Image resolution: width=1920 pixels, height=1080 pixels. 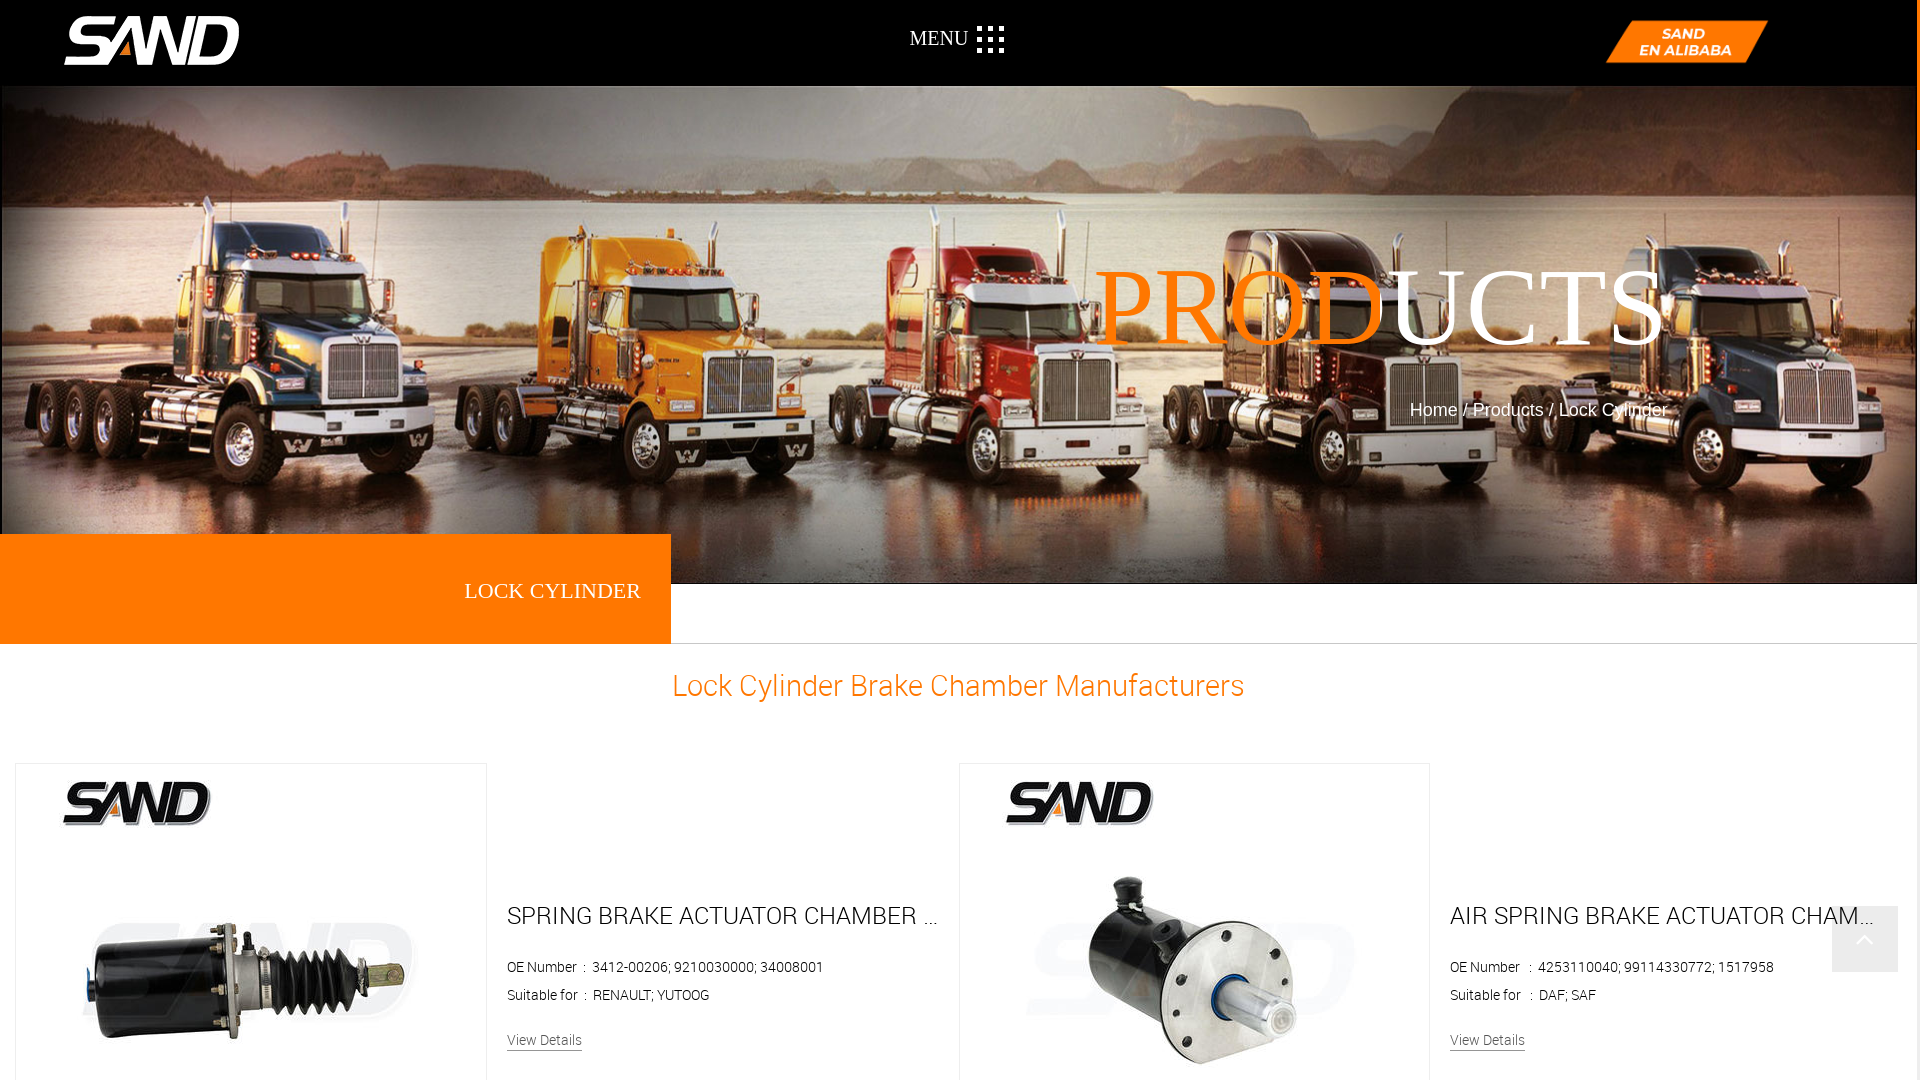 What do you see at coordinates (1488, 1040) in the screenshot?
I see `View Details` at bounding box center [1488, 1040].